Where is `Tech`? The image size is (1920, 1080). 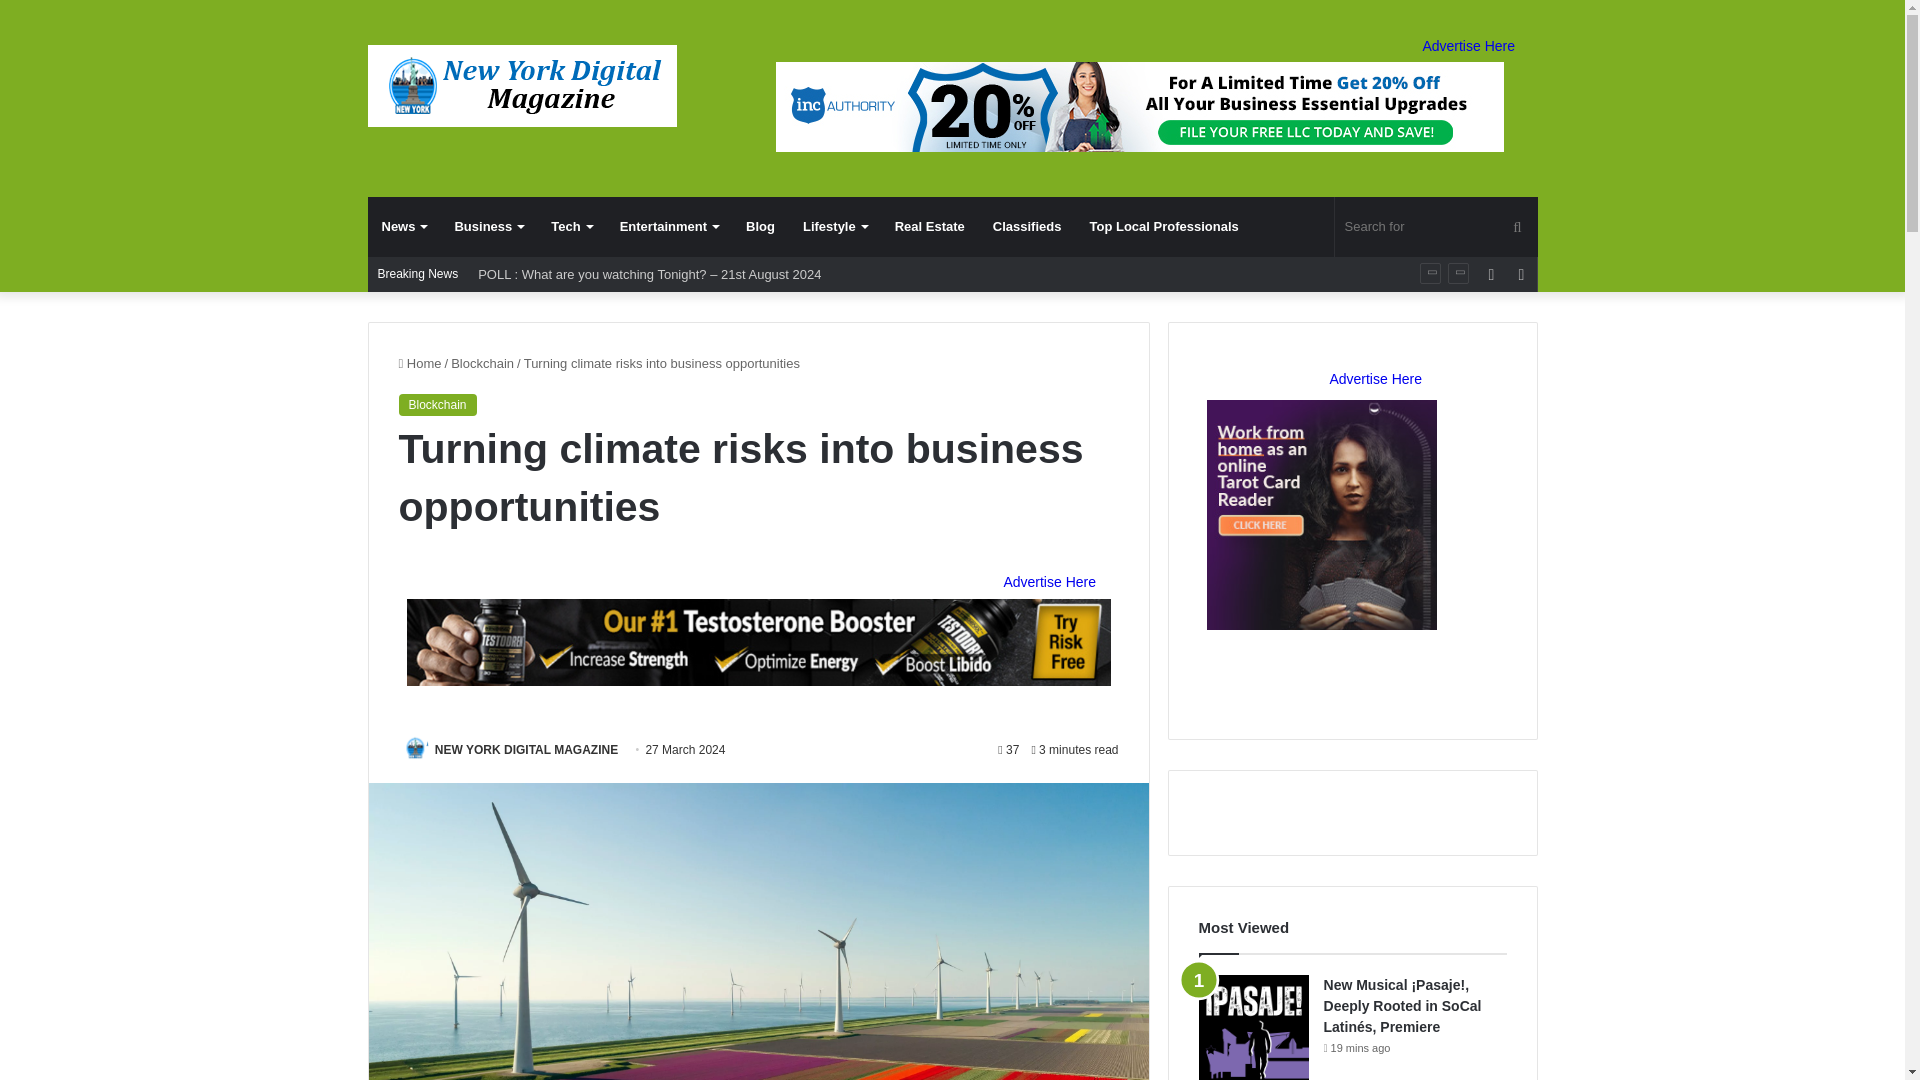
Tech is located at coordinates (570, 226).